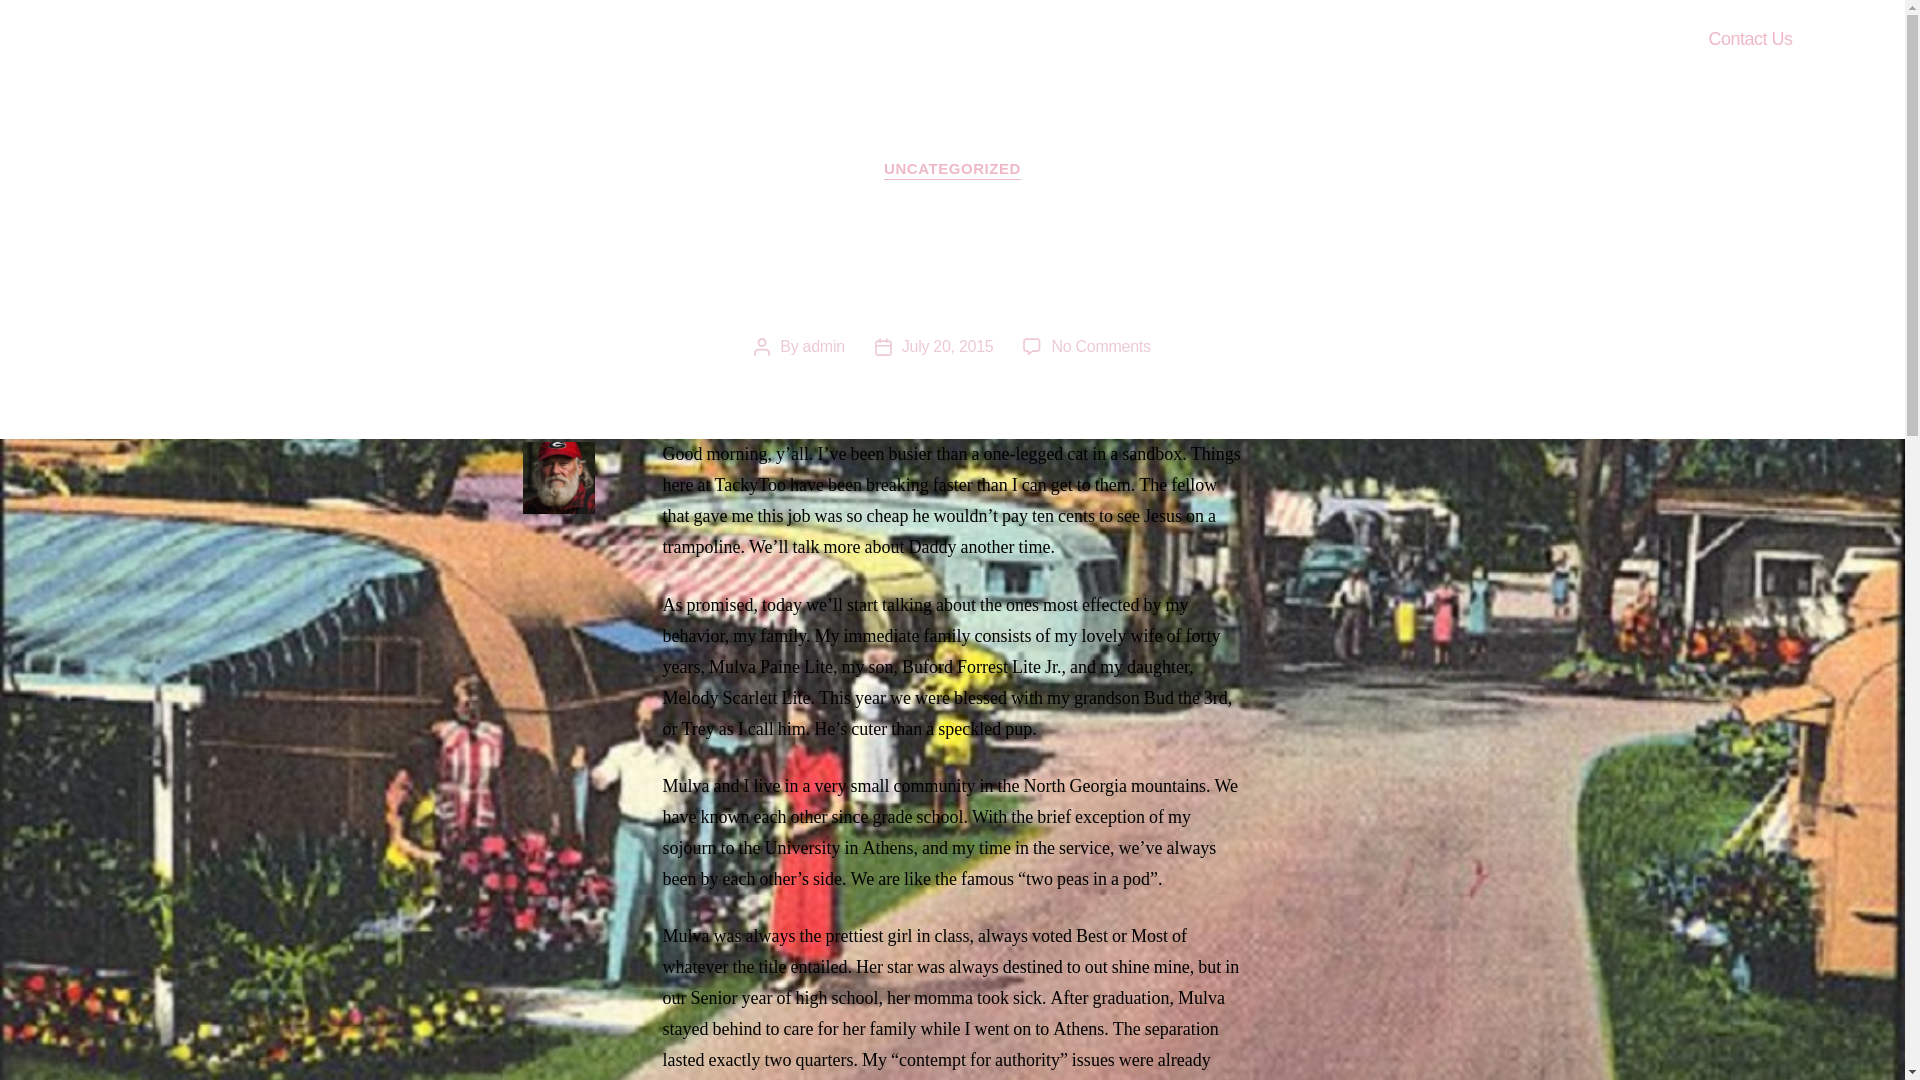  I want to click on July 20, 2015, so click(948, 346).